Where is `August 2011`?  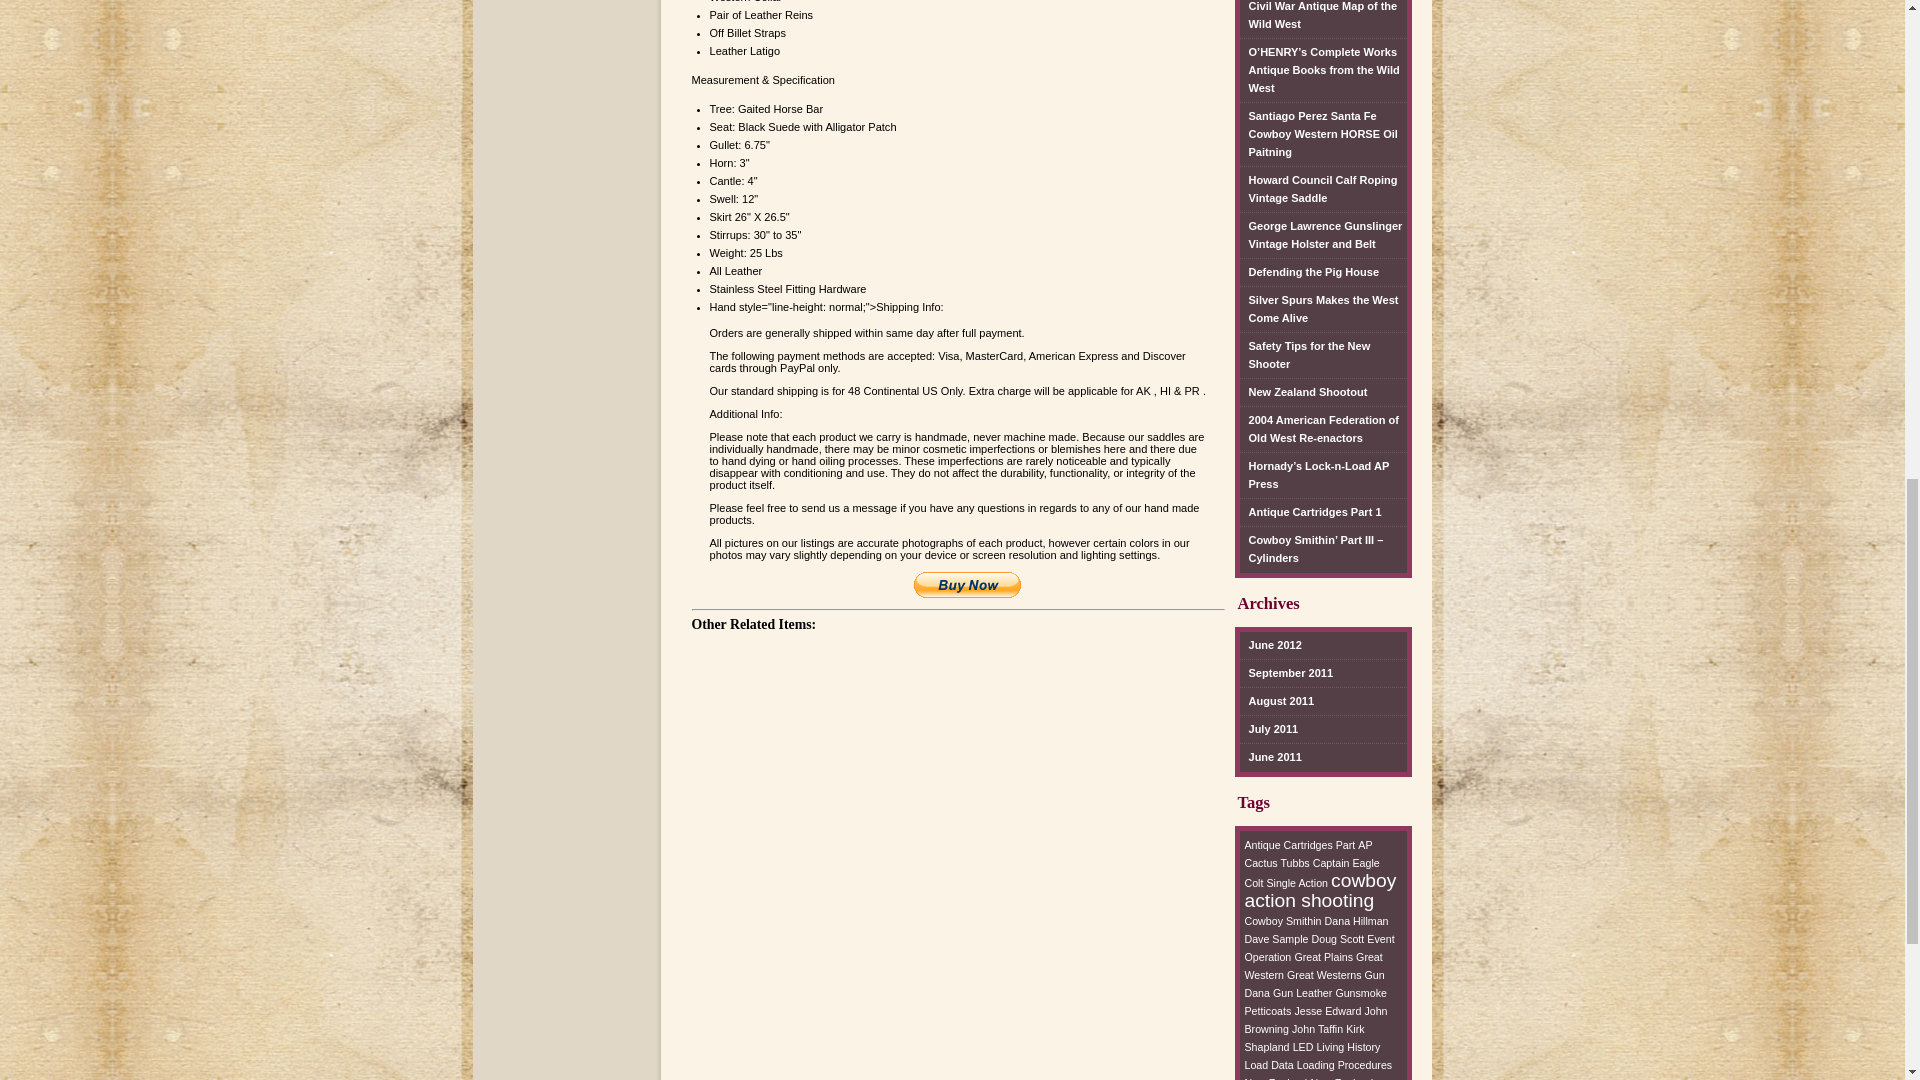
August 2011 is located at coordinates (1278, 702).